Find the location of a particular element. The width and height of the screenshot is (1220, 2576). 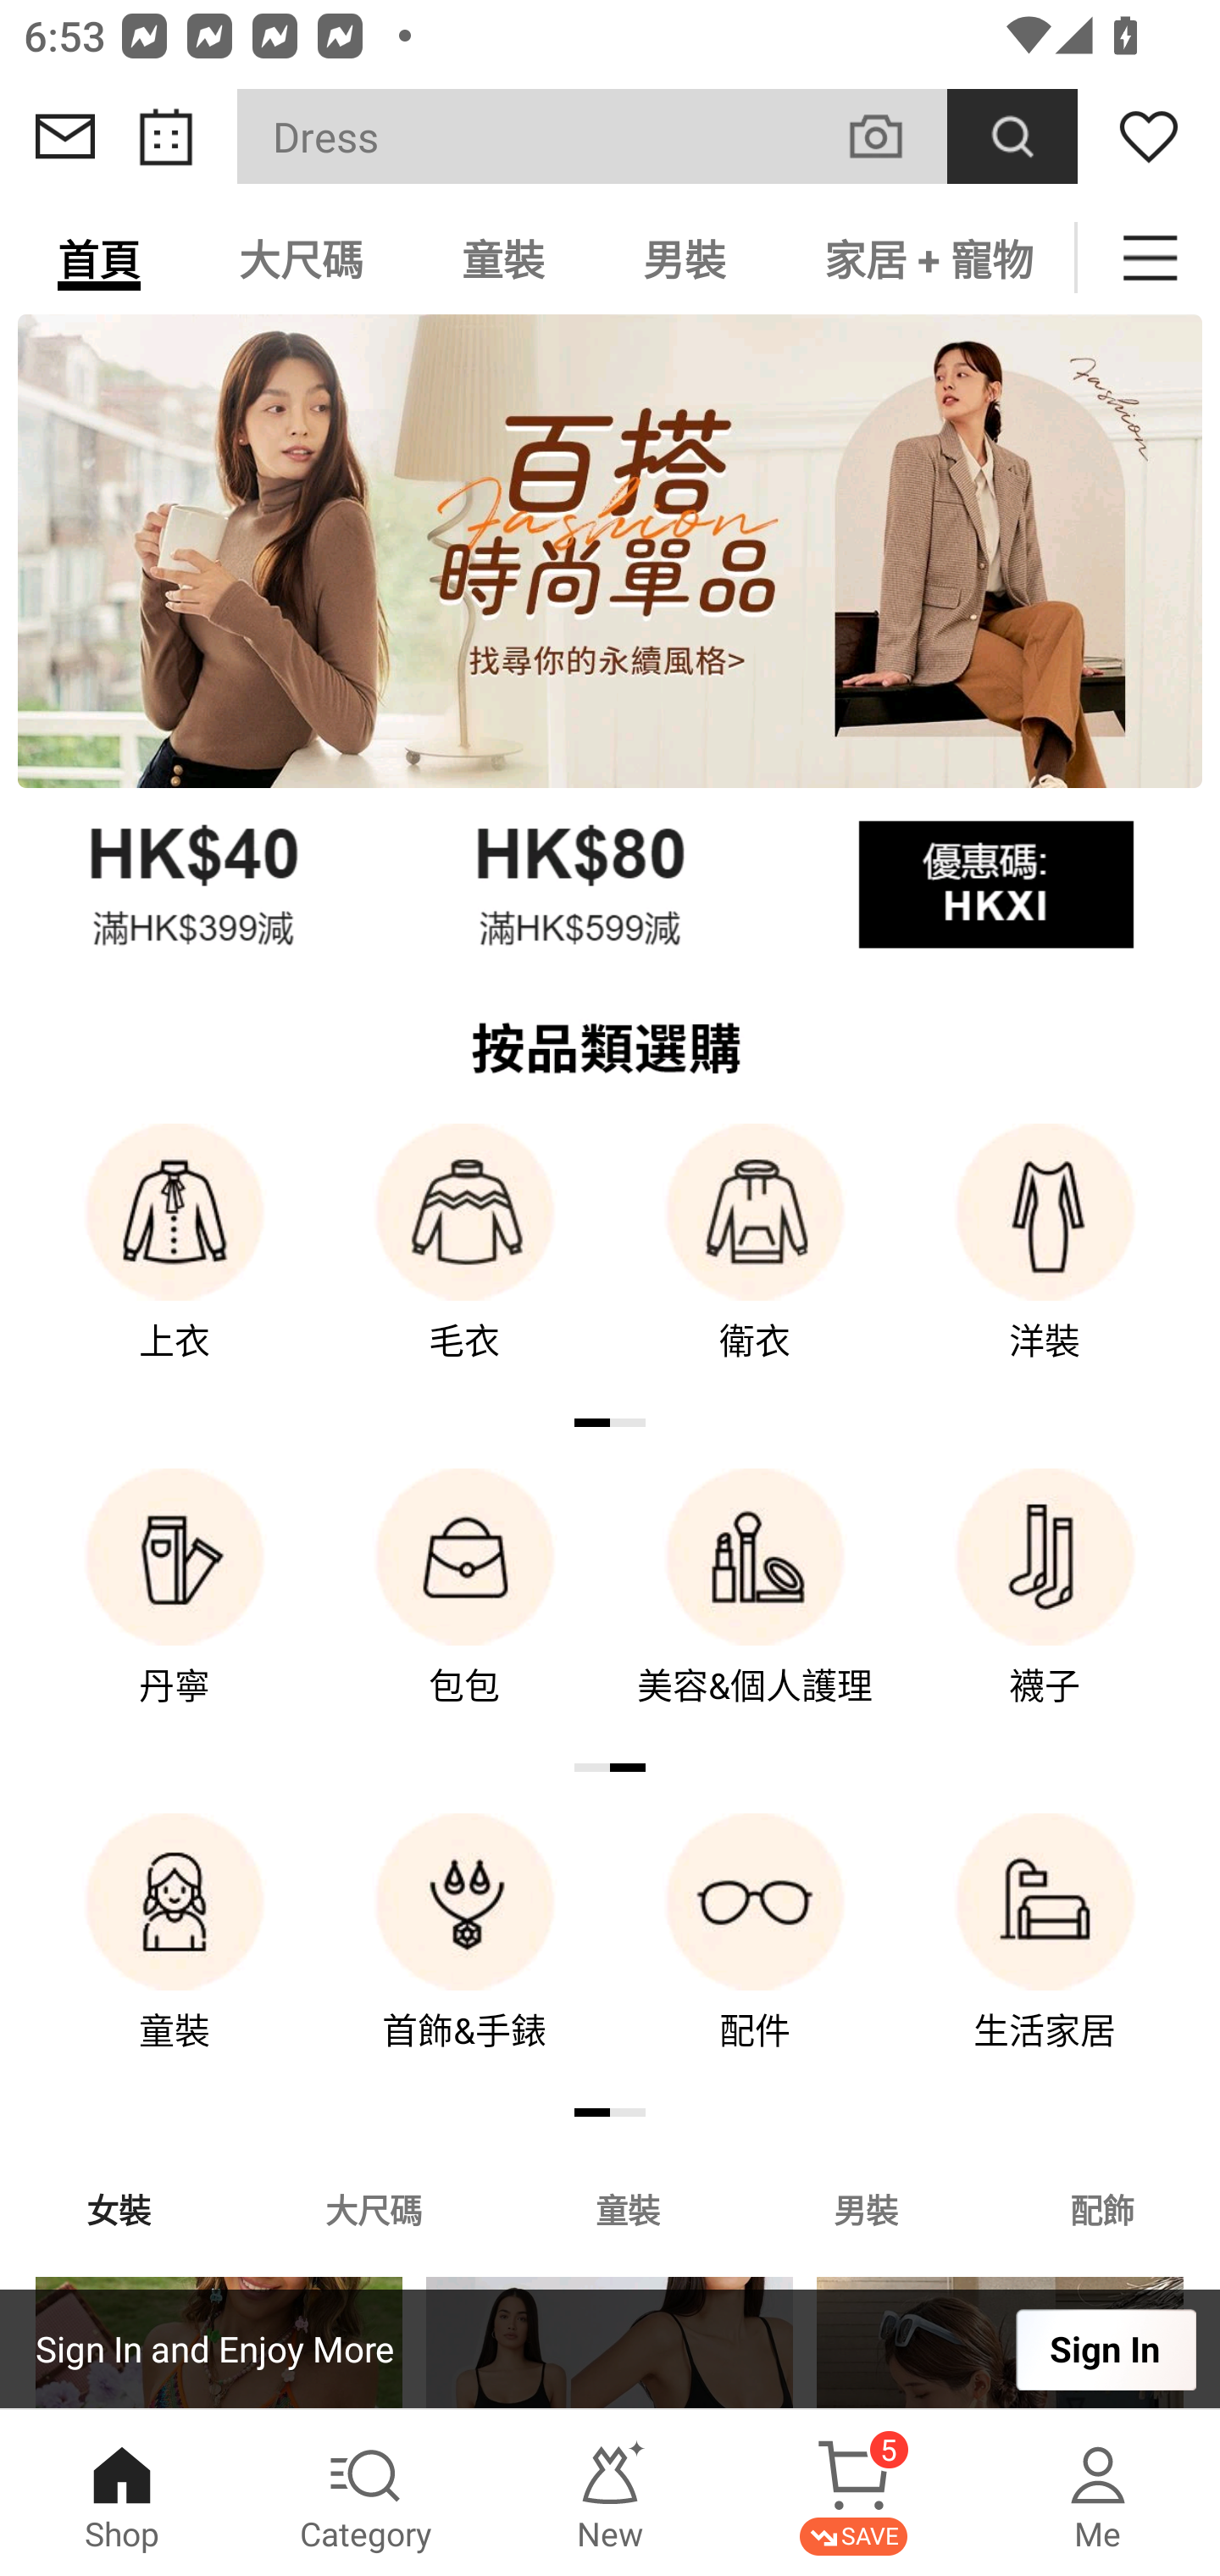

Cart 5 SAVE is located at coordinates (854, 2493).